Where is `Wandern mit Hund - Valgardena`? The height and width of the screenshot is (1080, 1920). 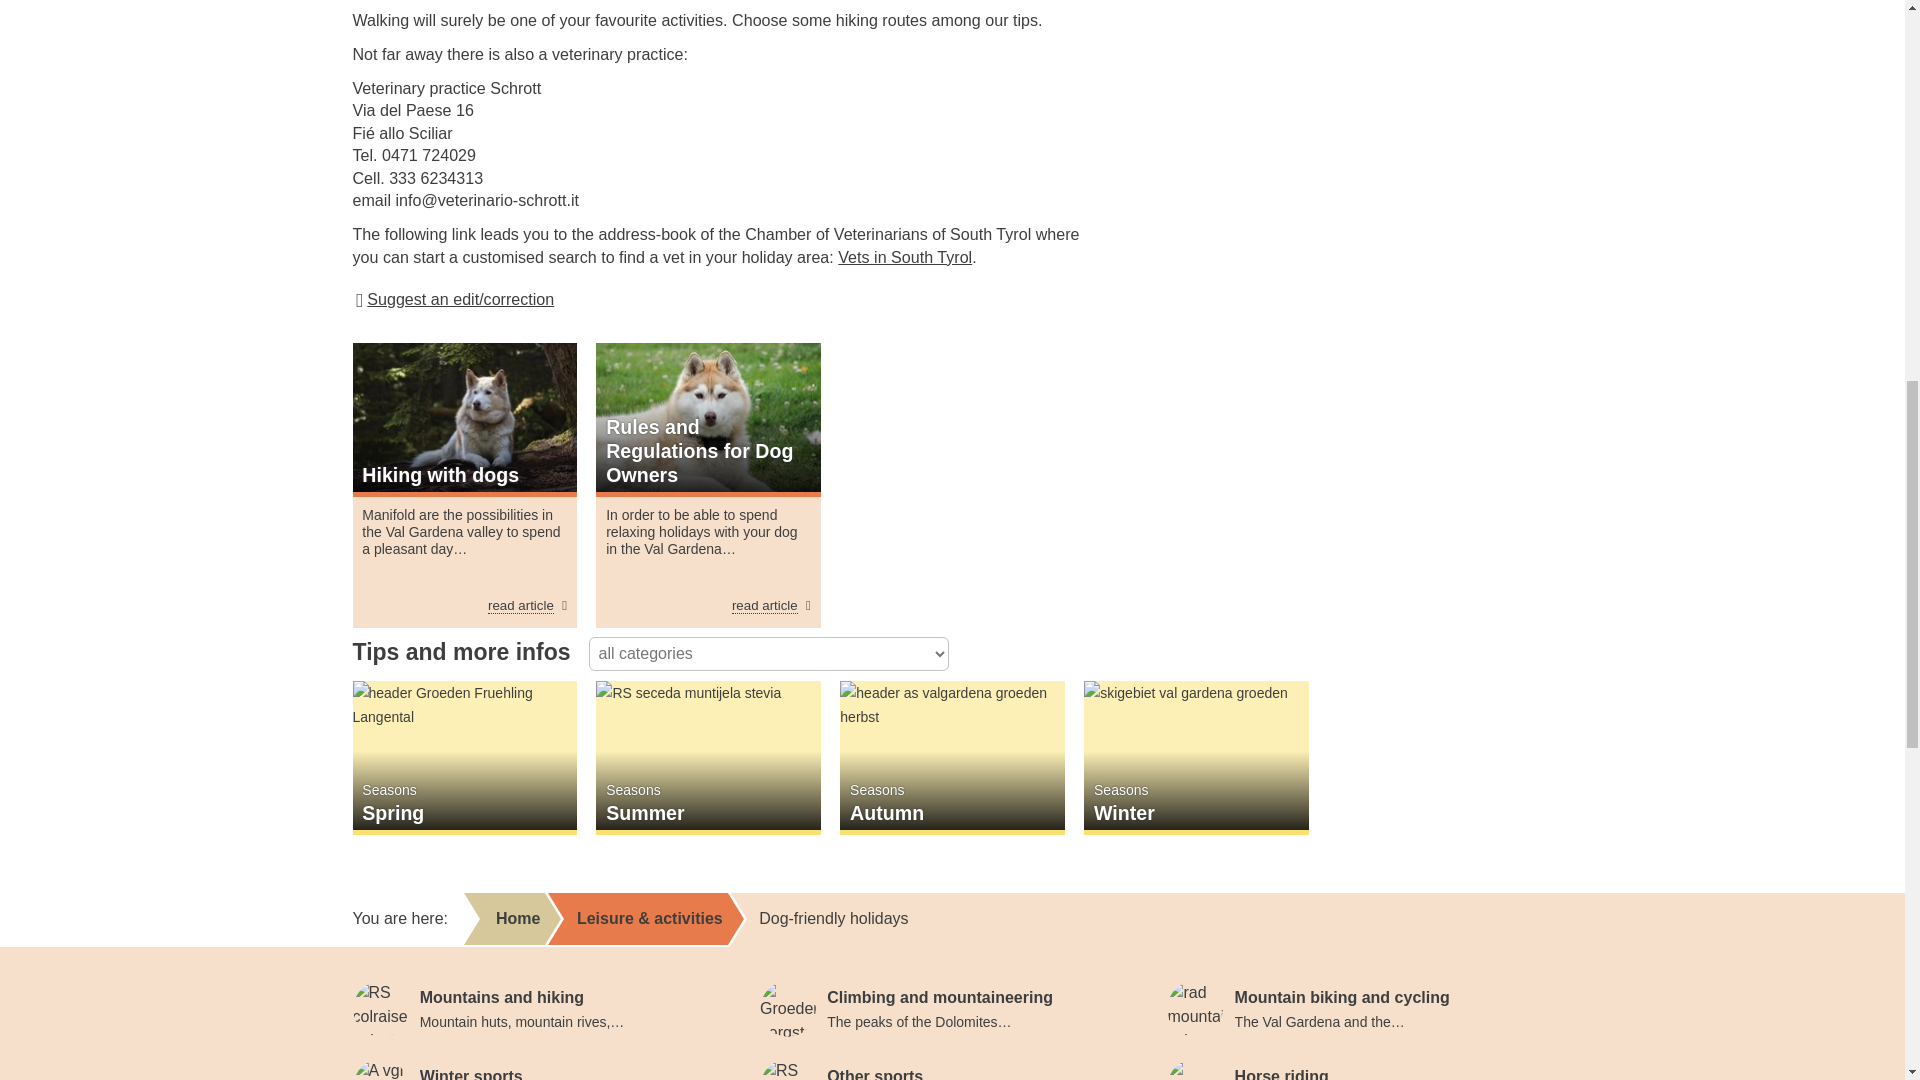 Wandern mit Hund - Valgardena is located at coordinates (464, 418).